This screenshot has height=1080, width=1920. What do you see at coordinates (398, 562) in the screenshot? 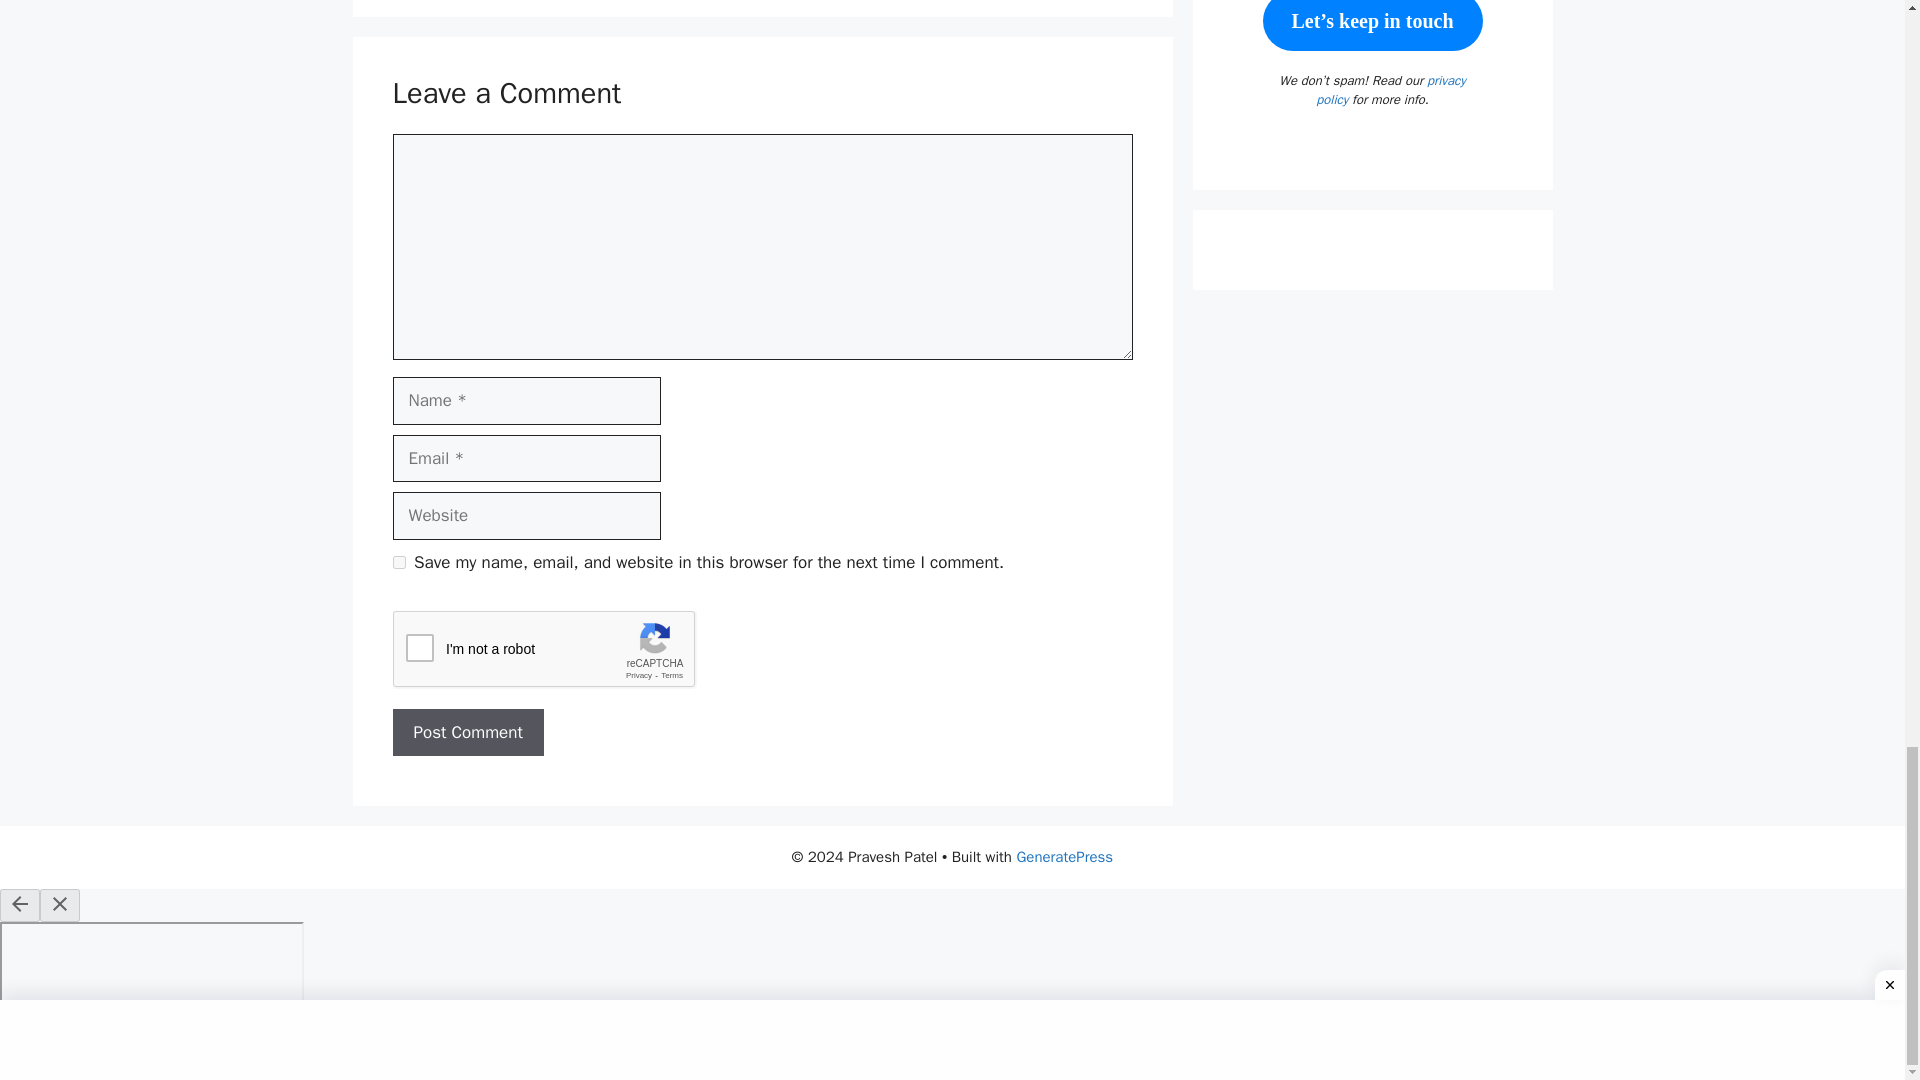
I see `yes` at bounding box center [398, 562].